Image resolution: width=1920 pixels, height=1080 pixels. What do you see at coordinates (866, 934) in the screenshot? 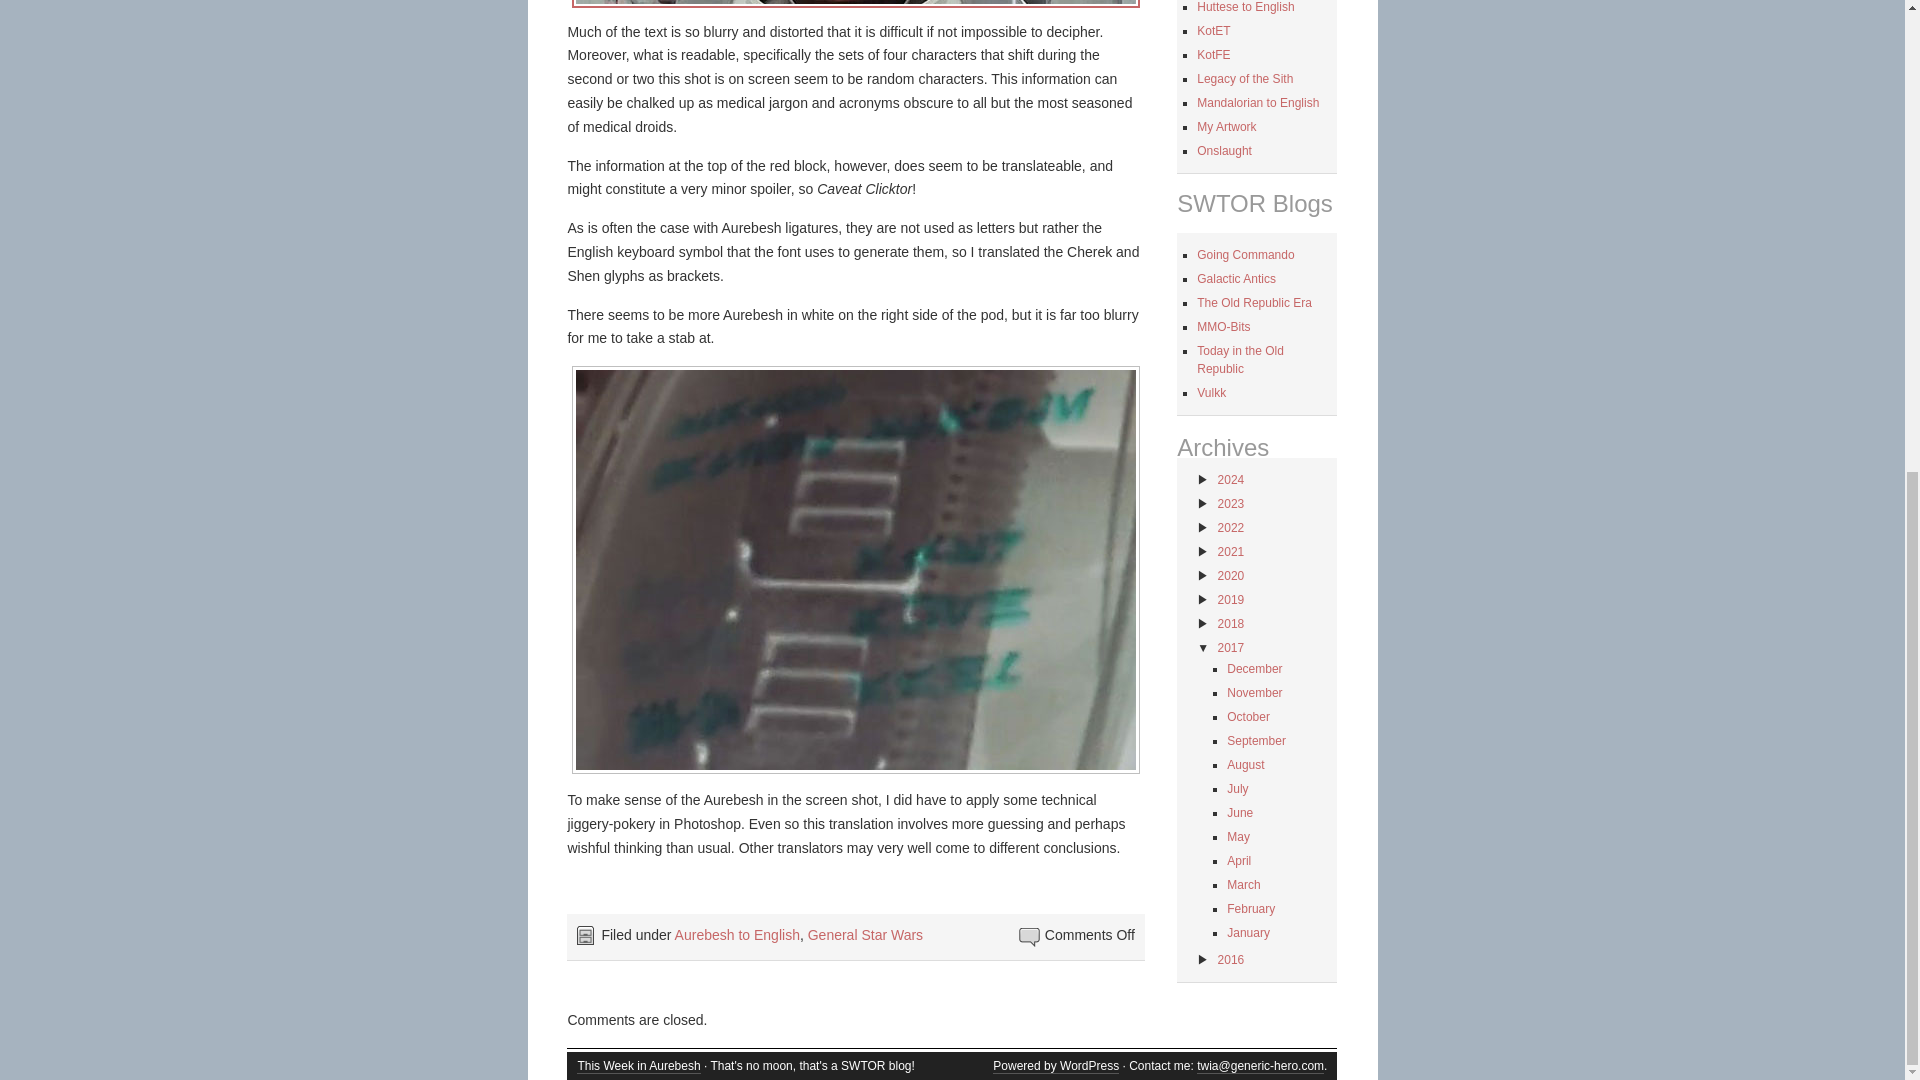
I see `General Star Wars` at bounding box center [866, 934].